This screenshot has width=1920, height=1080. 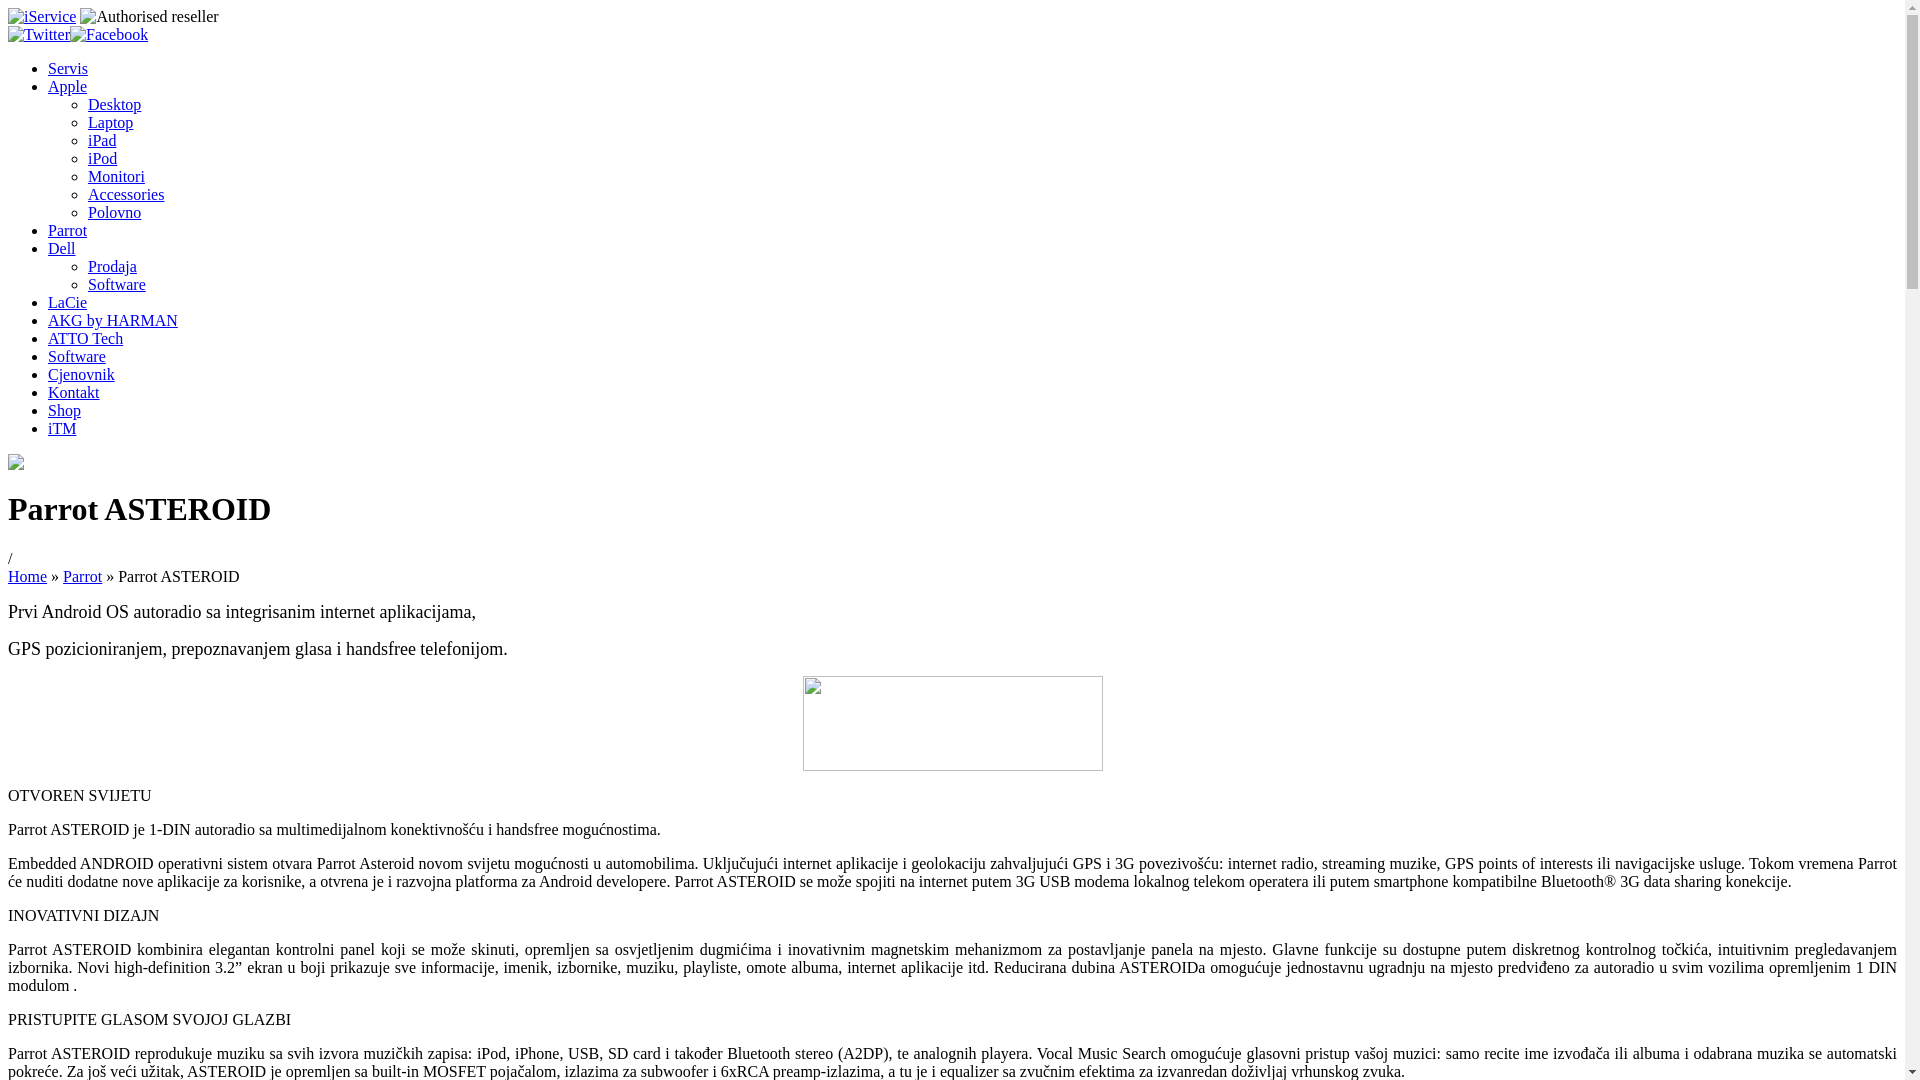 I want to click on Monitori, so click(x=116, y=176).